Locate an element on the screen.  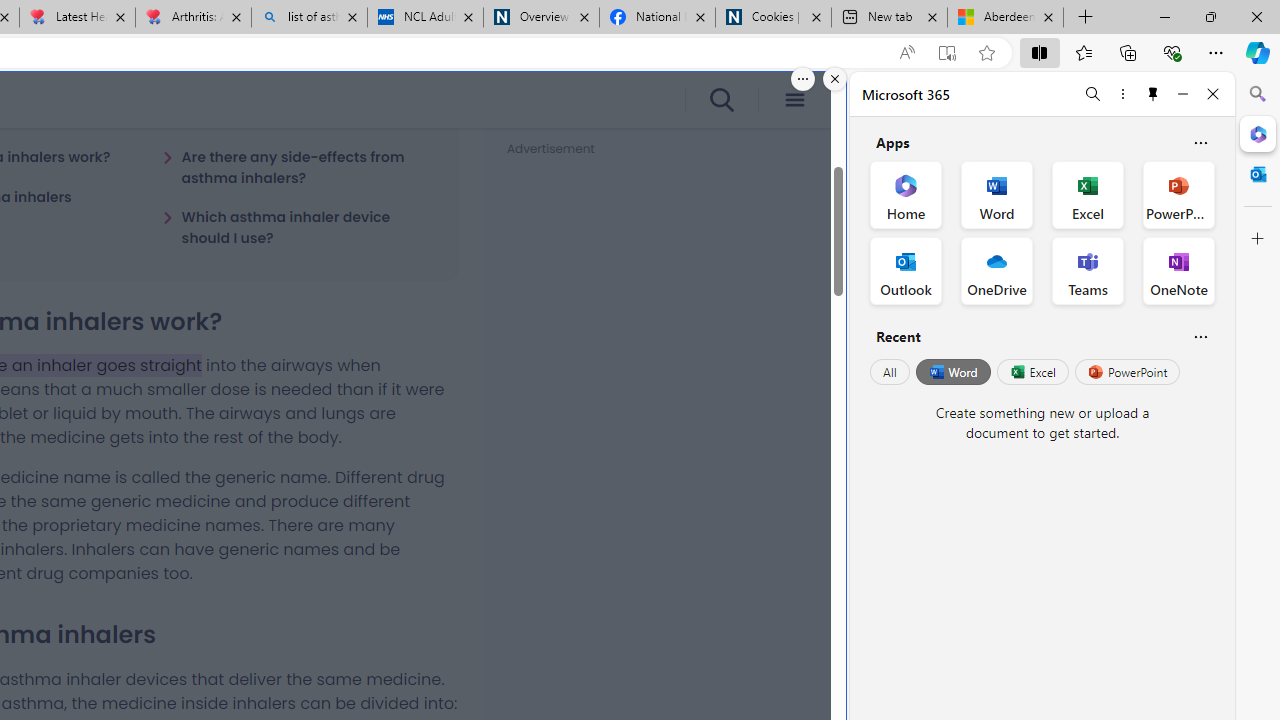
More options. is located at coordinates (803, 79).